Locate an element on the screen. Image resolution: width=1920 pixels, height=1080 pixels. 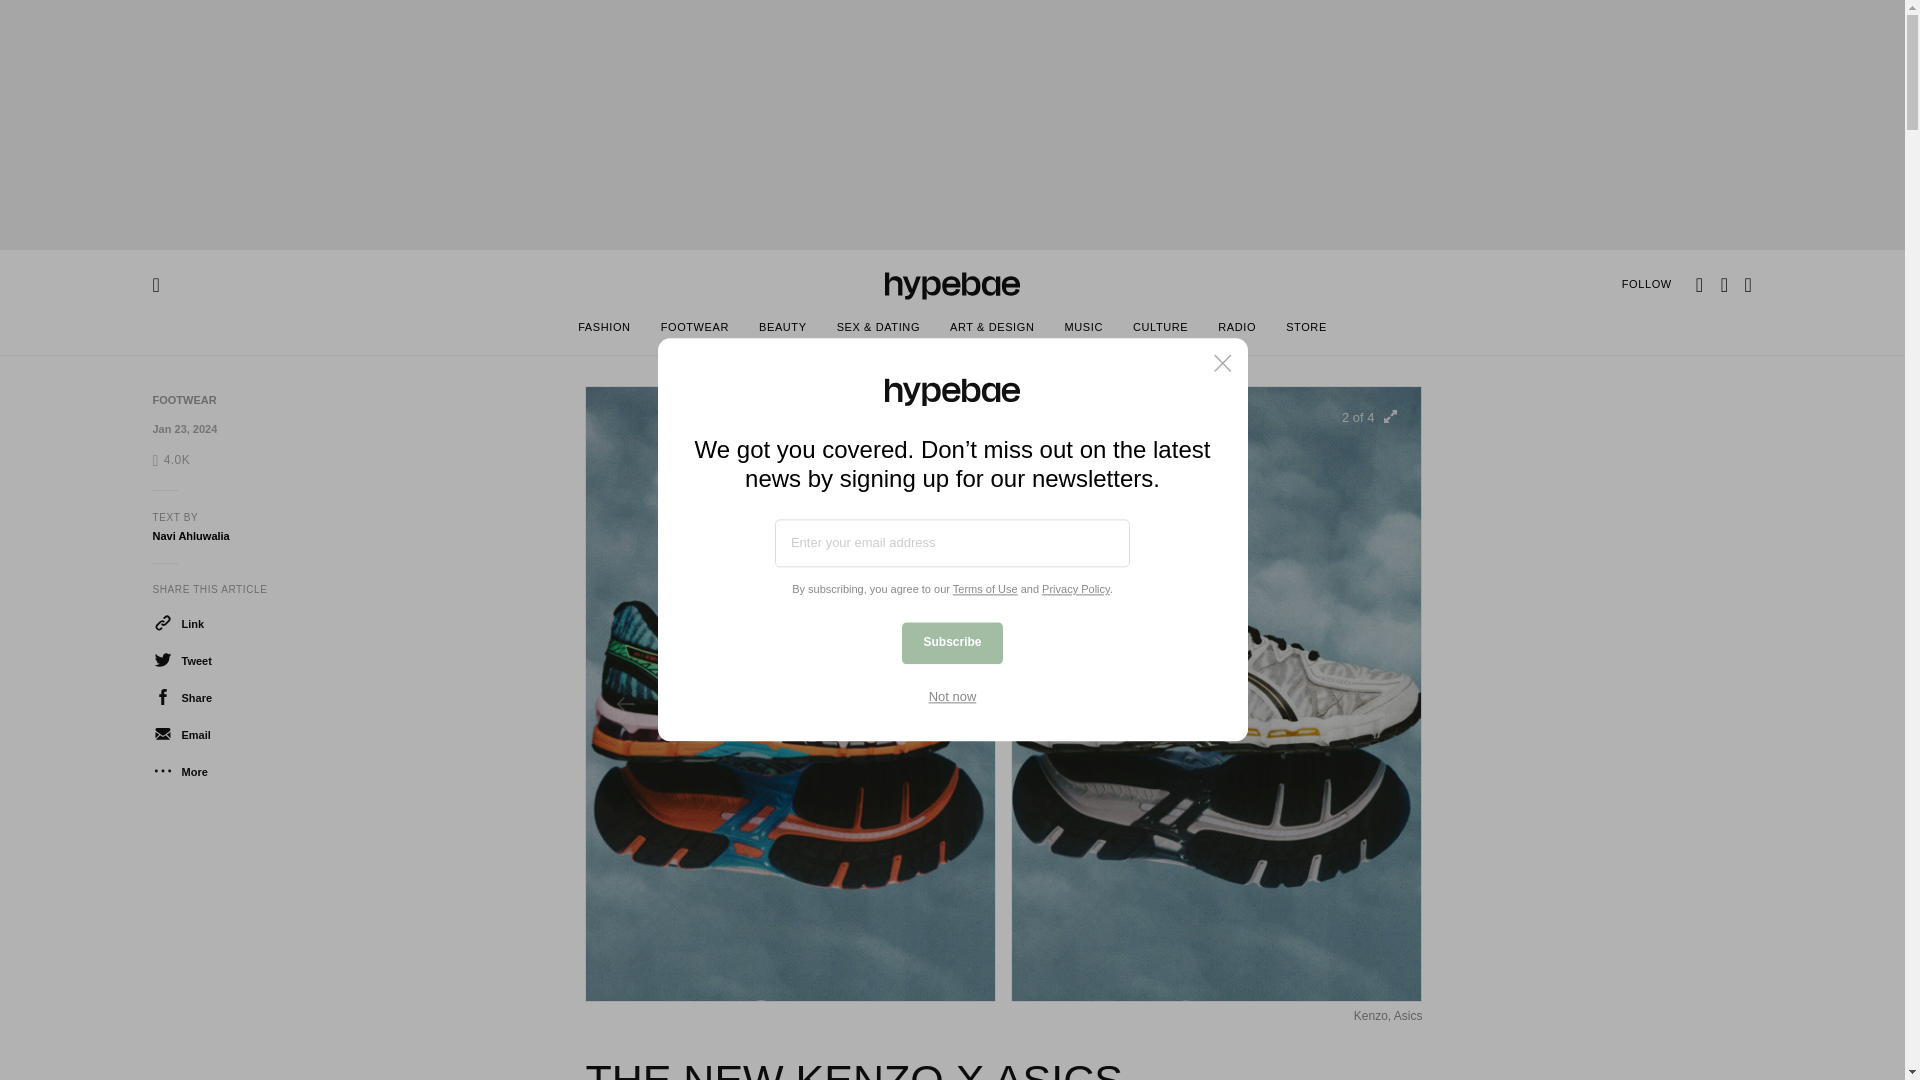
FOLLOW is located at coordinates (1647, 284).